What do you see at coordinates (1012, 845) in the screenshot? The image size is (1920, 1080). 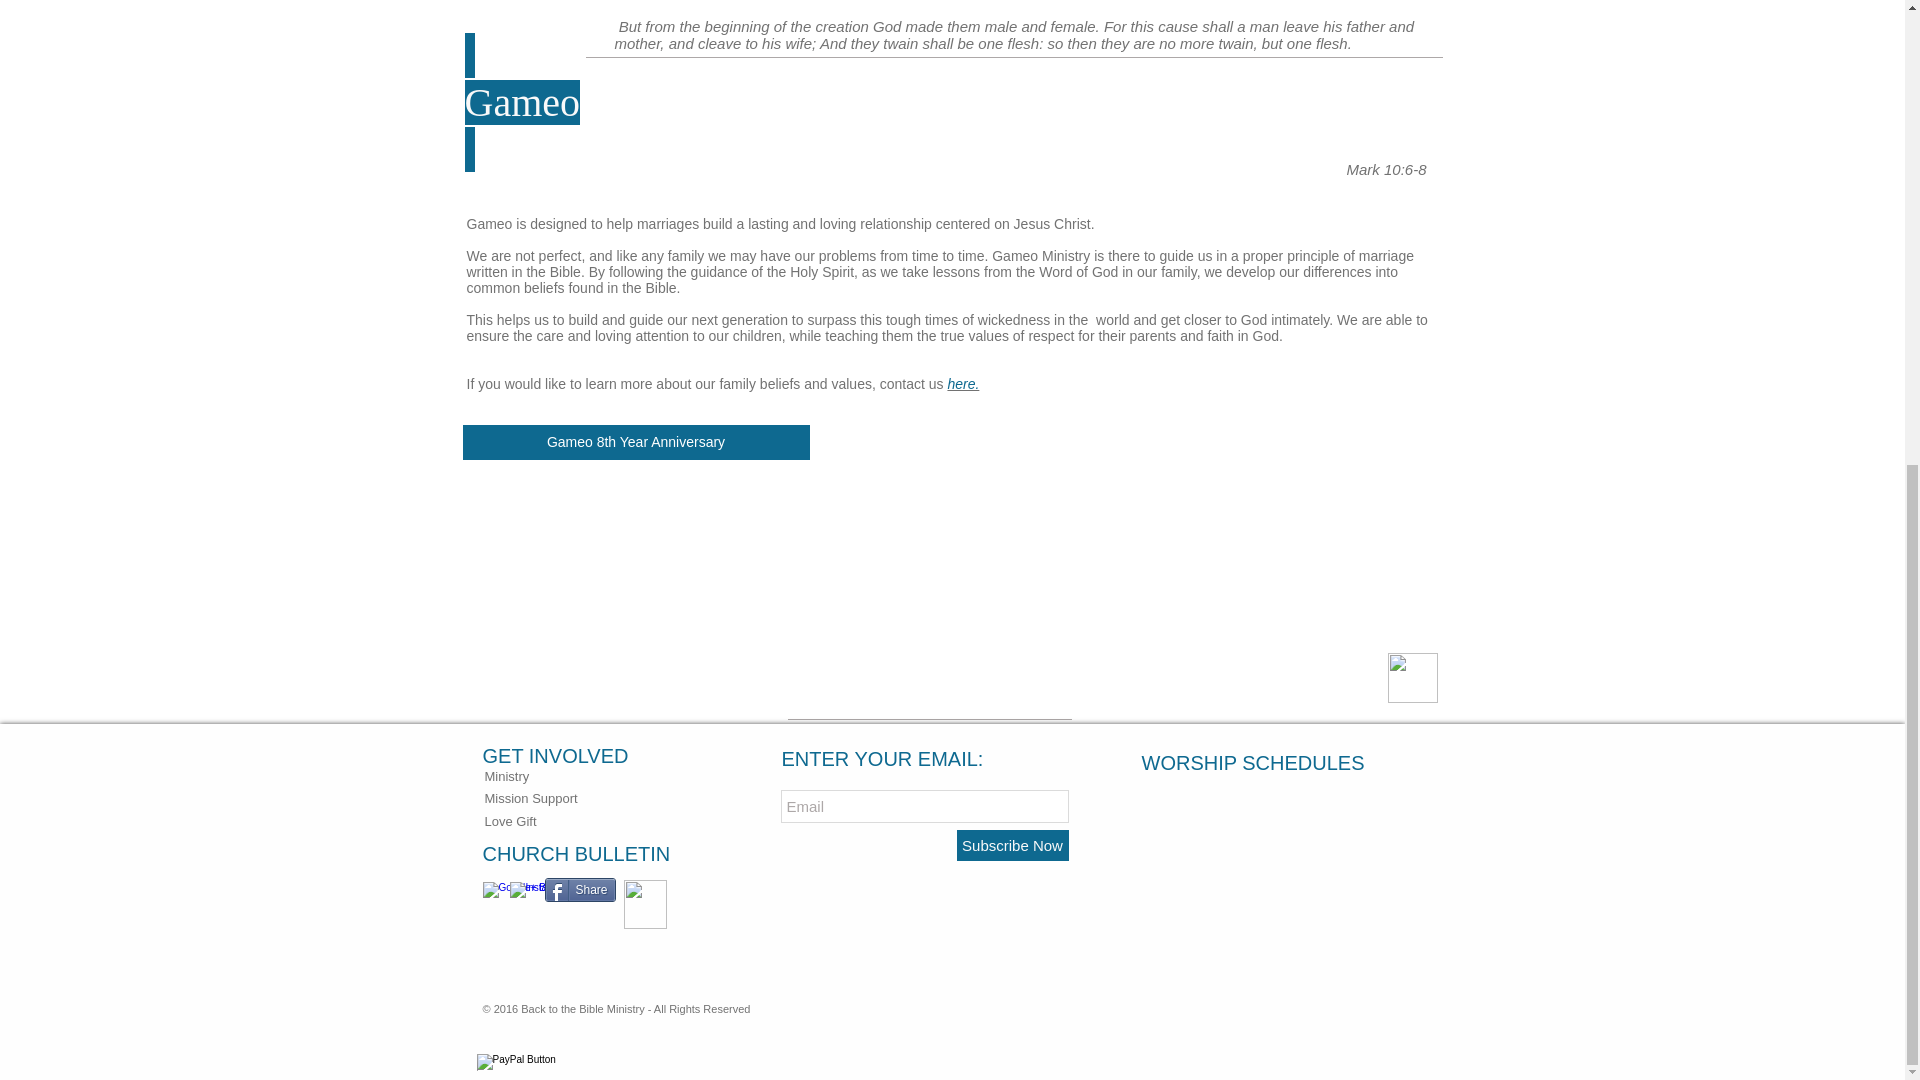 I see `Subscribe Now` at bounding box center [1012, 845].